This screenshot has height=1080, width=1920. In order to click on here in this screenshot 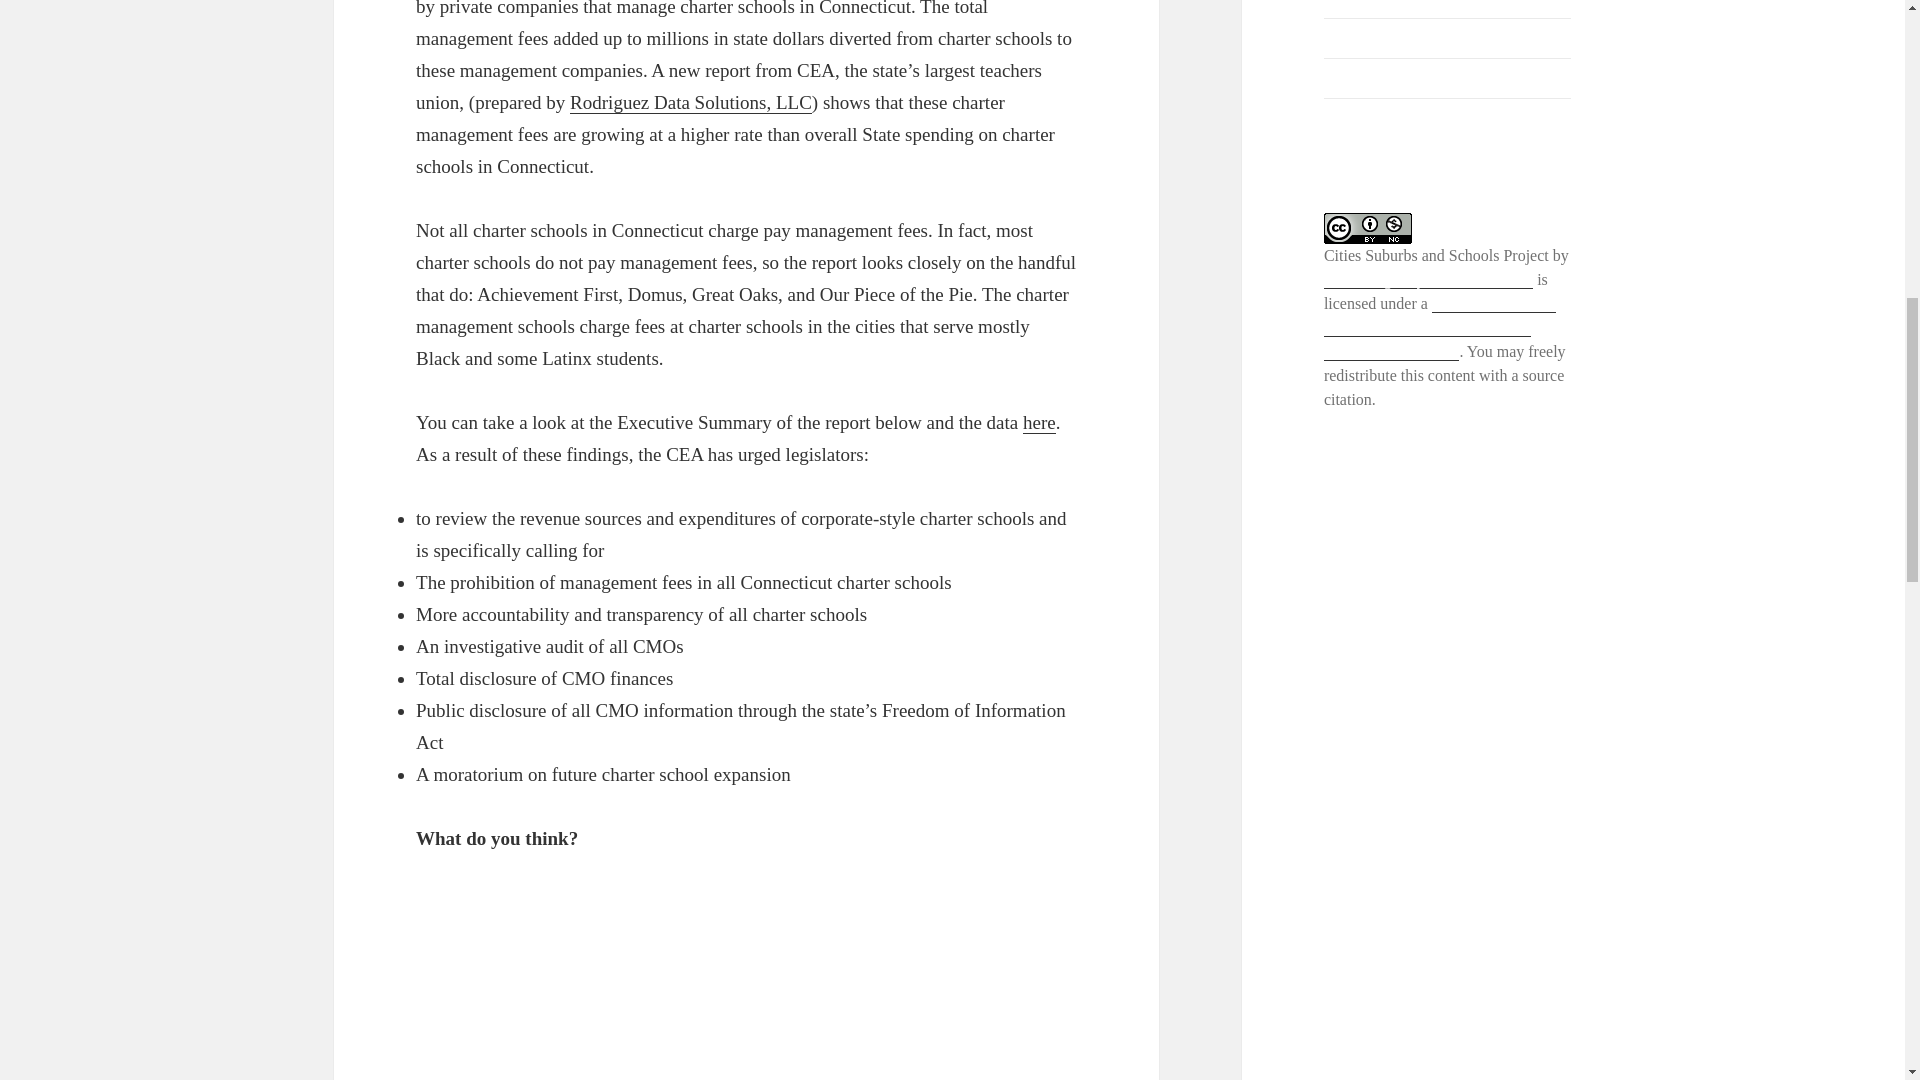, I will do `click(1040, 422)`.